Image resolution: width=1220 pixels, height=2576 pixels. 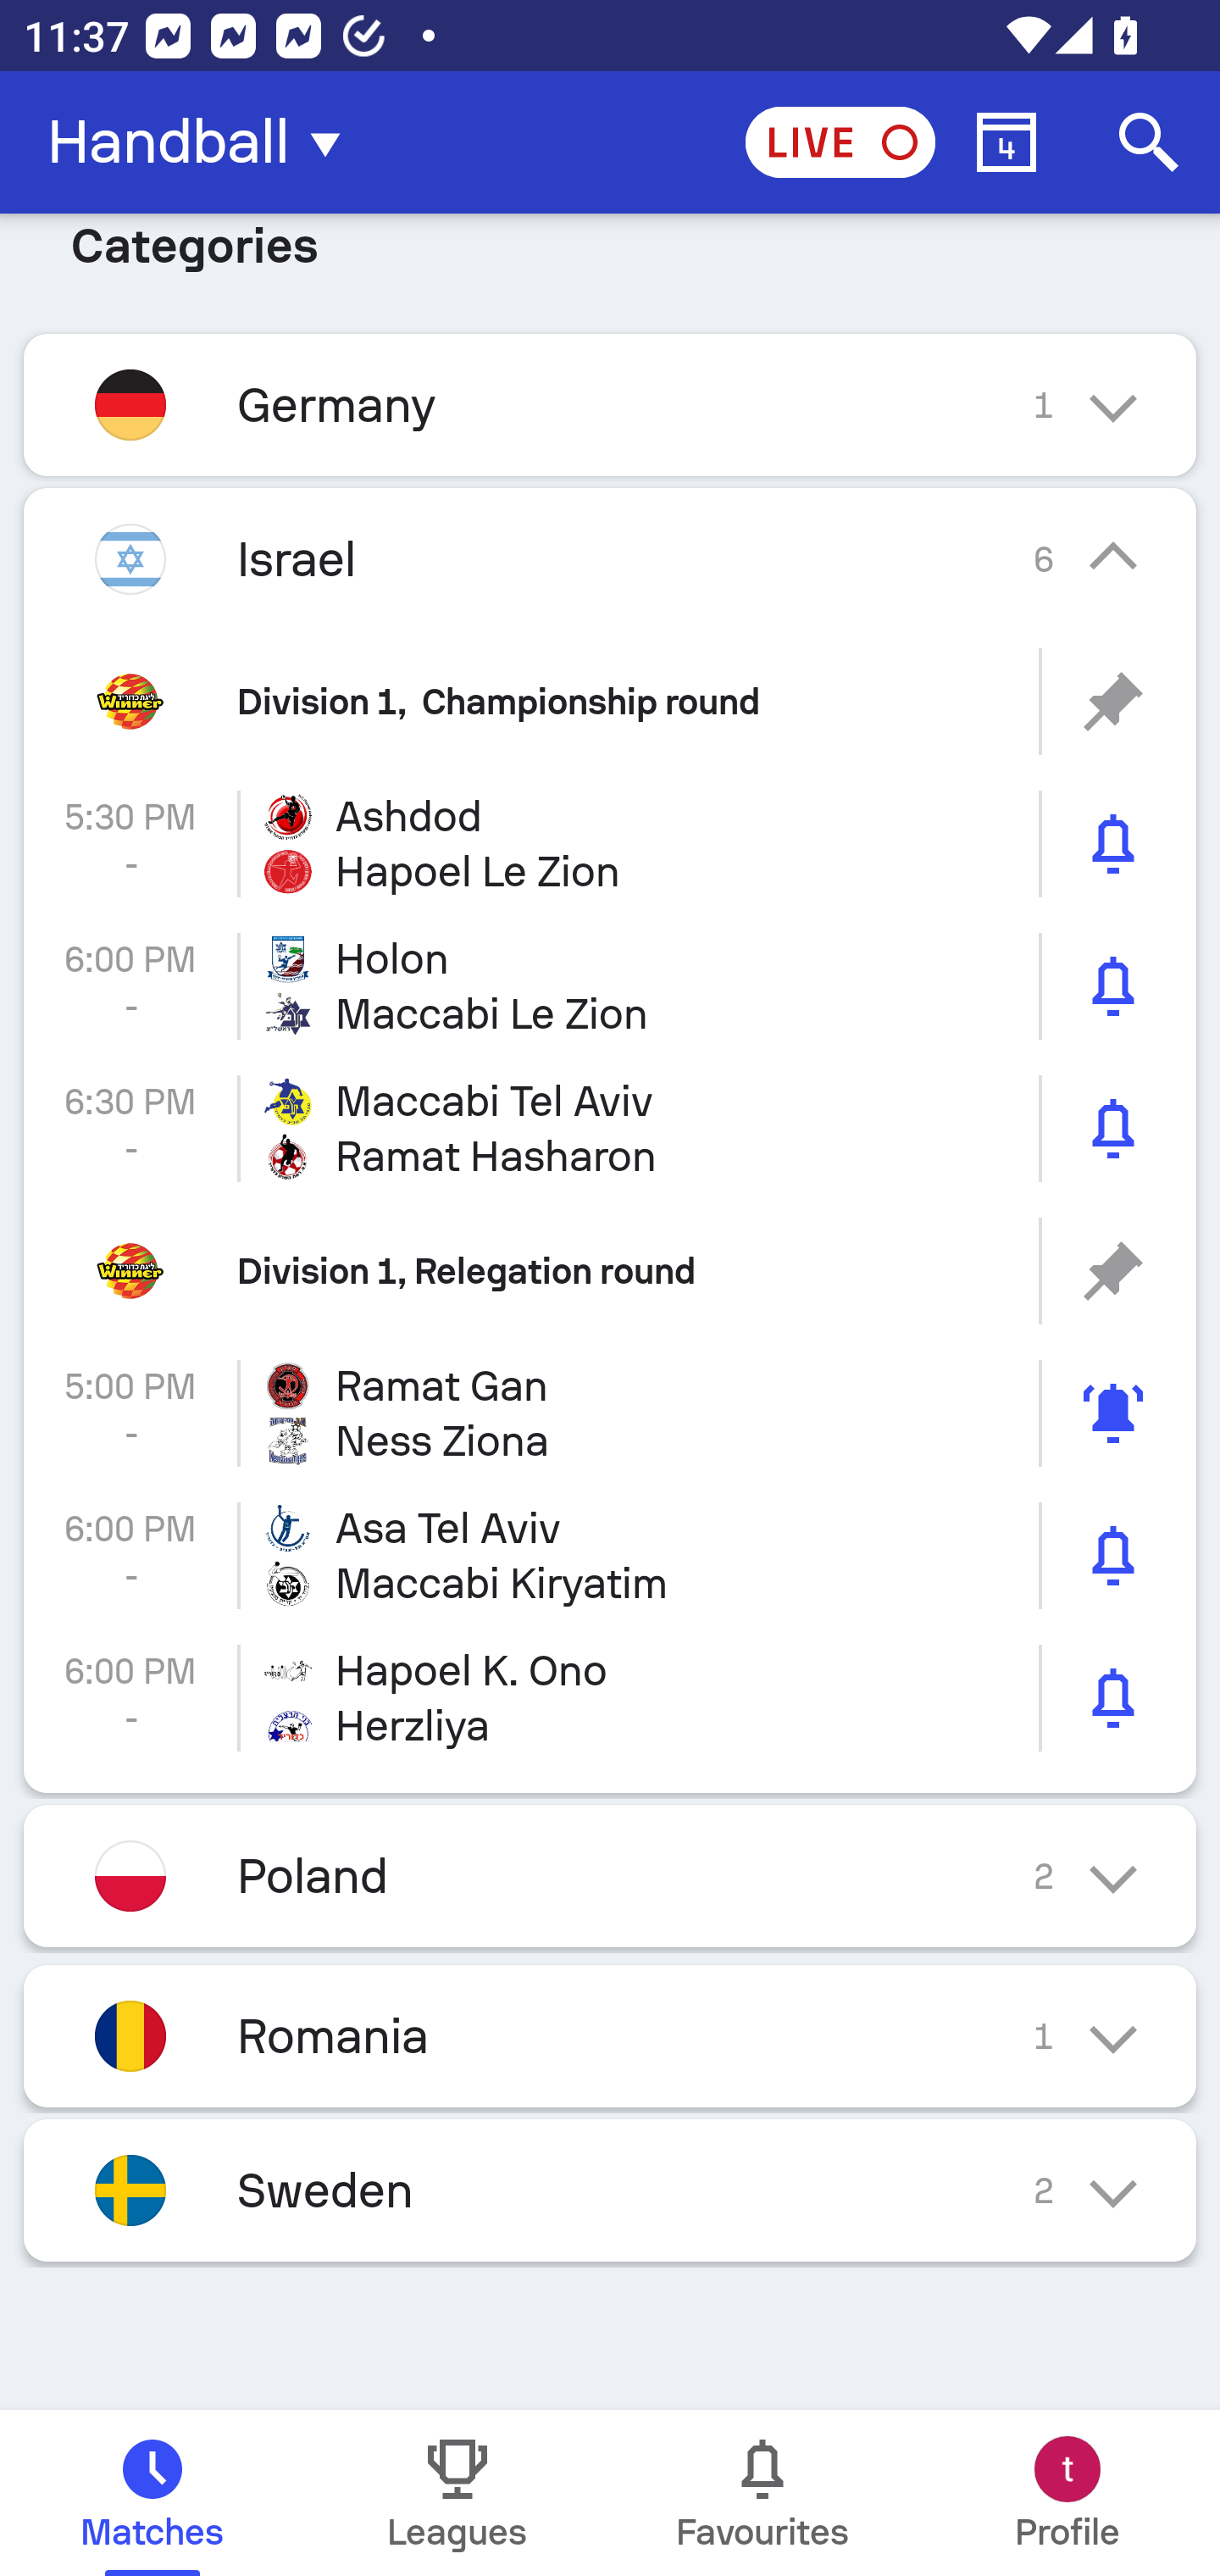 I want to click on 6:00 PM - Hapoel K. Ono Herzliya, so click(x=610, y=1698).